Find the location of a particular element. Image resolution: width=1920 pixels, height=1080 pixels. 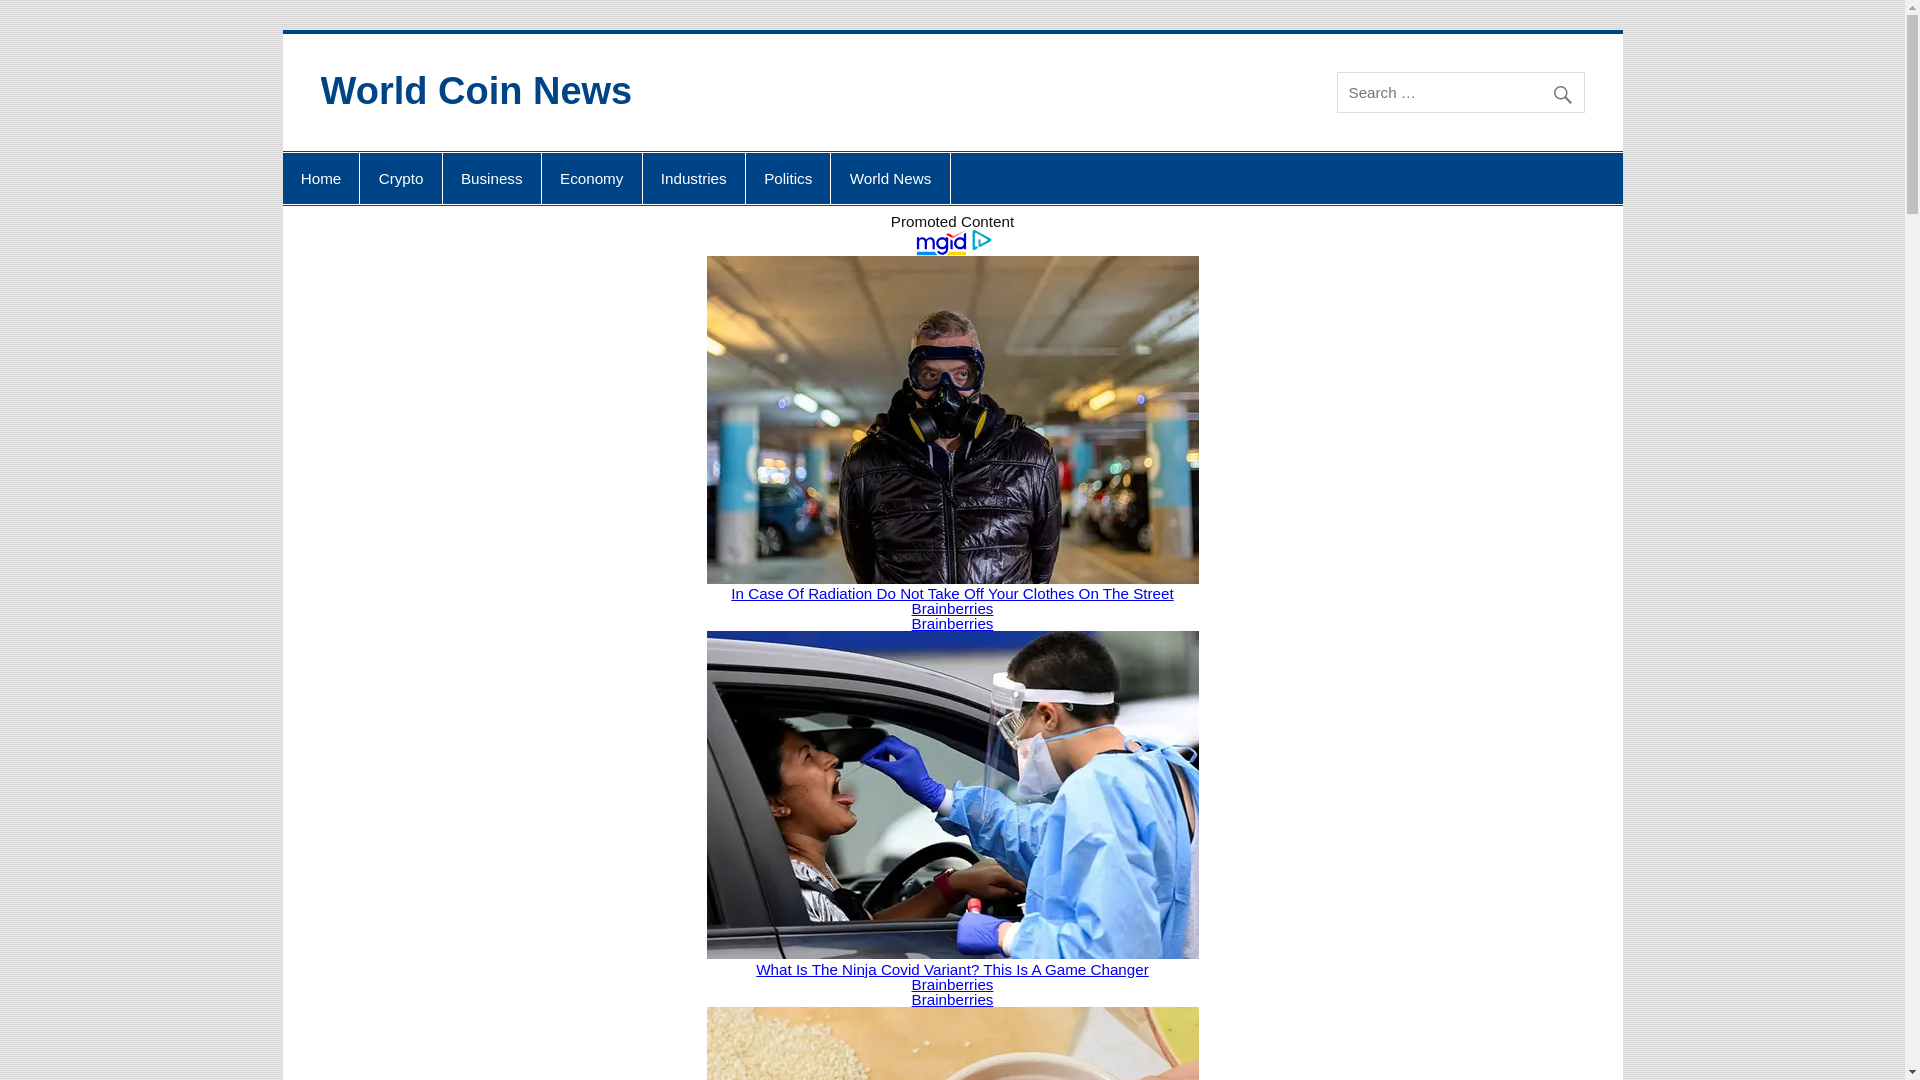

World Coin News is located at coordinates (476, 91).